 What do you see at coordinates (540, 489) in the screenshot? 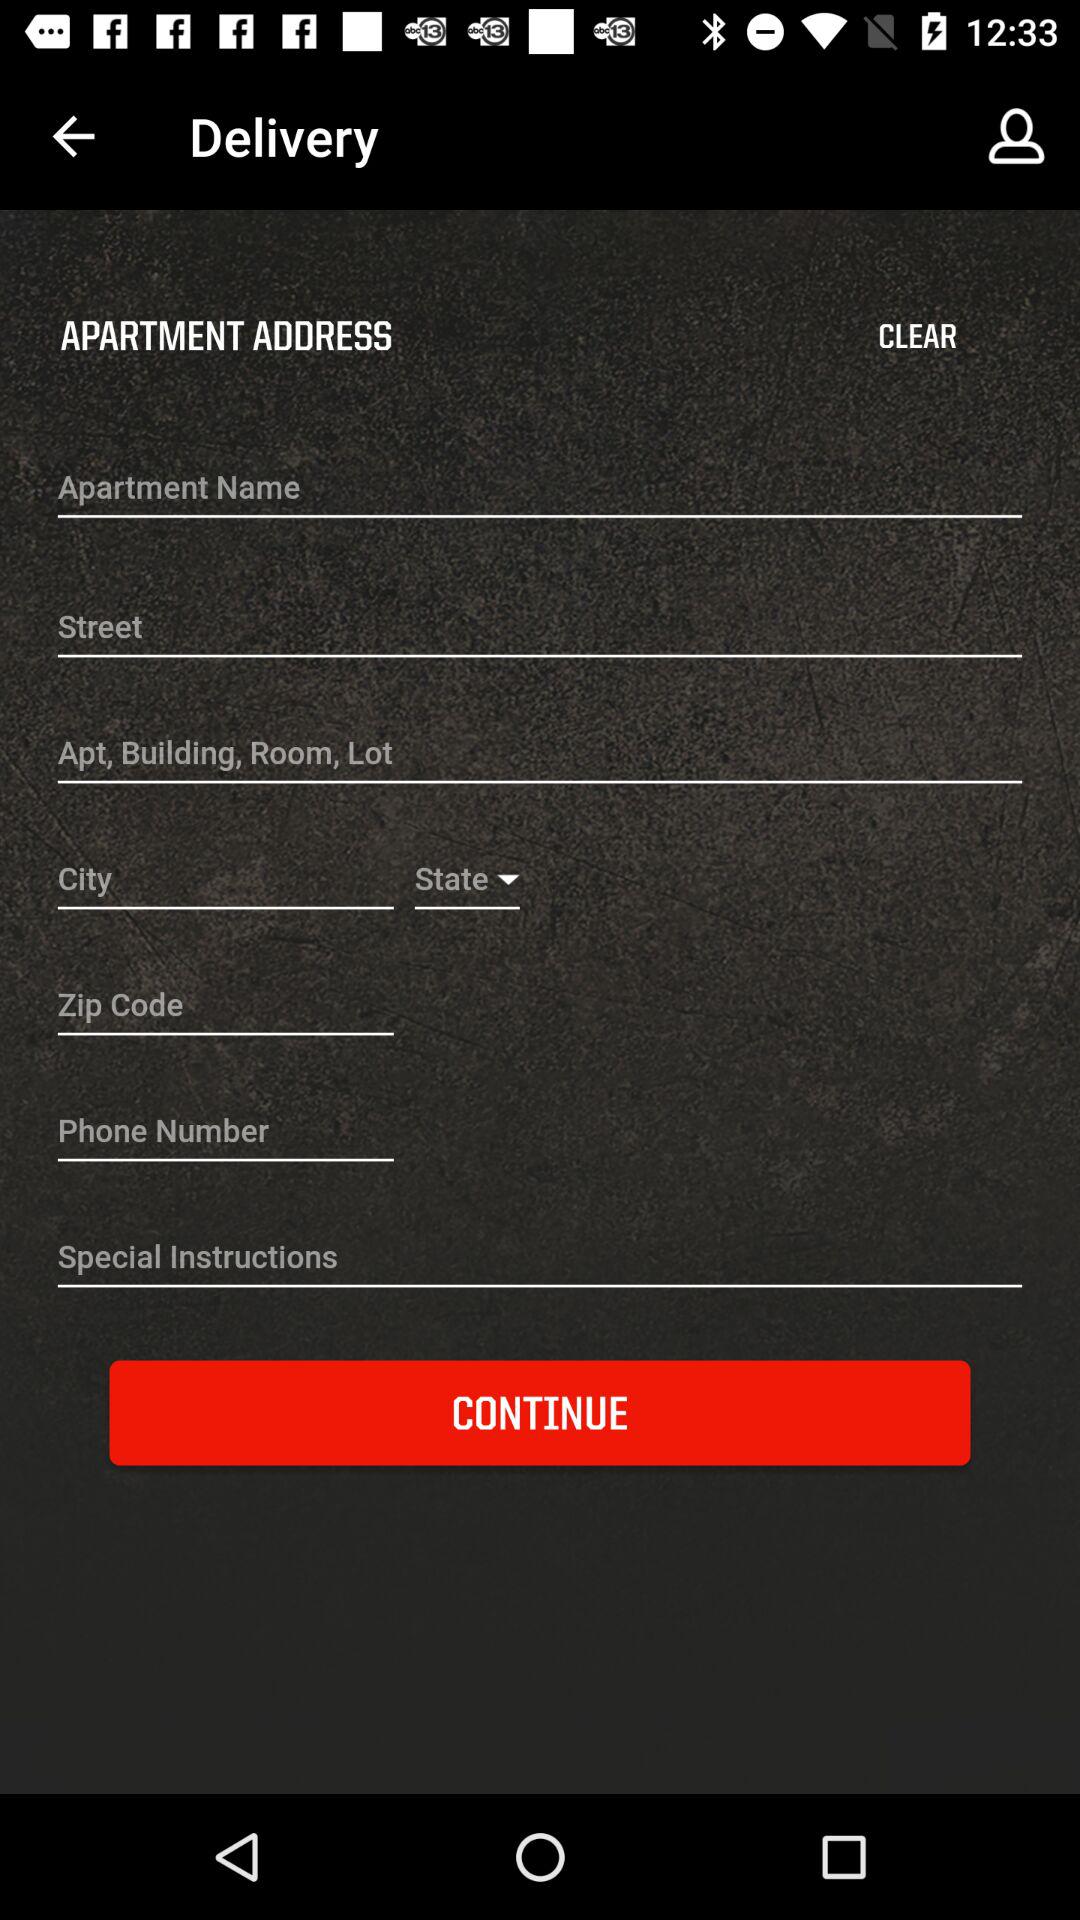
I see `open the item below the clear icon` at bounding box center [540, 489].